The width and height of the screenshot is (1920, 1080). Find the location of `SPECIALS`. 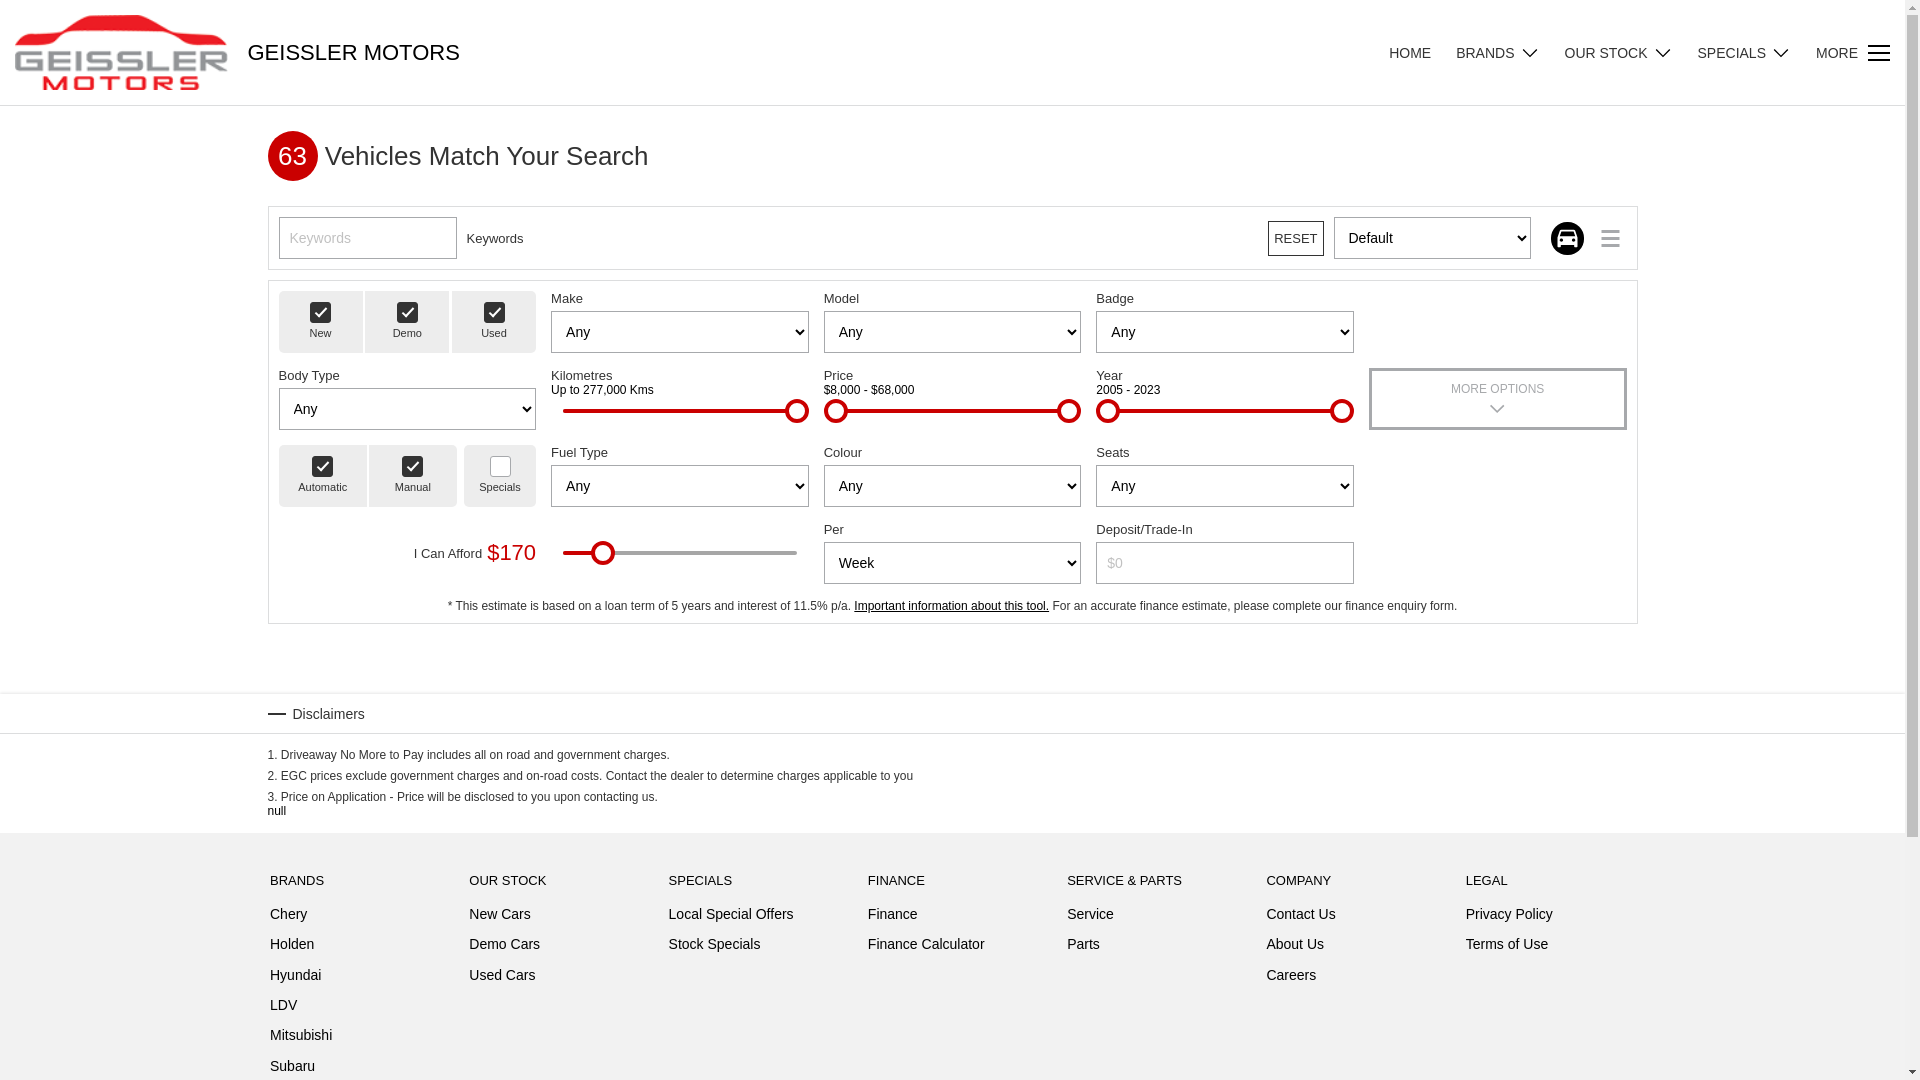

SPECIALS is located at coordinates (1744, 52).